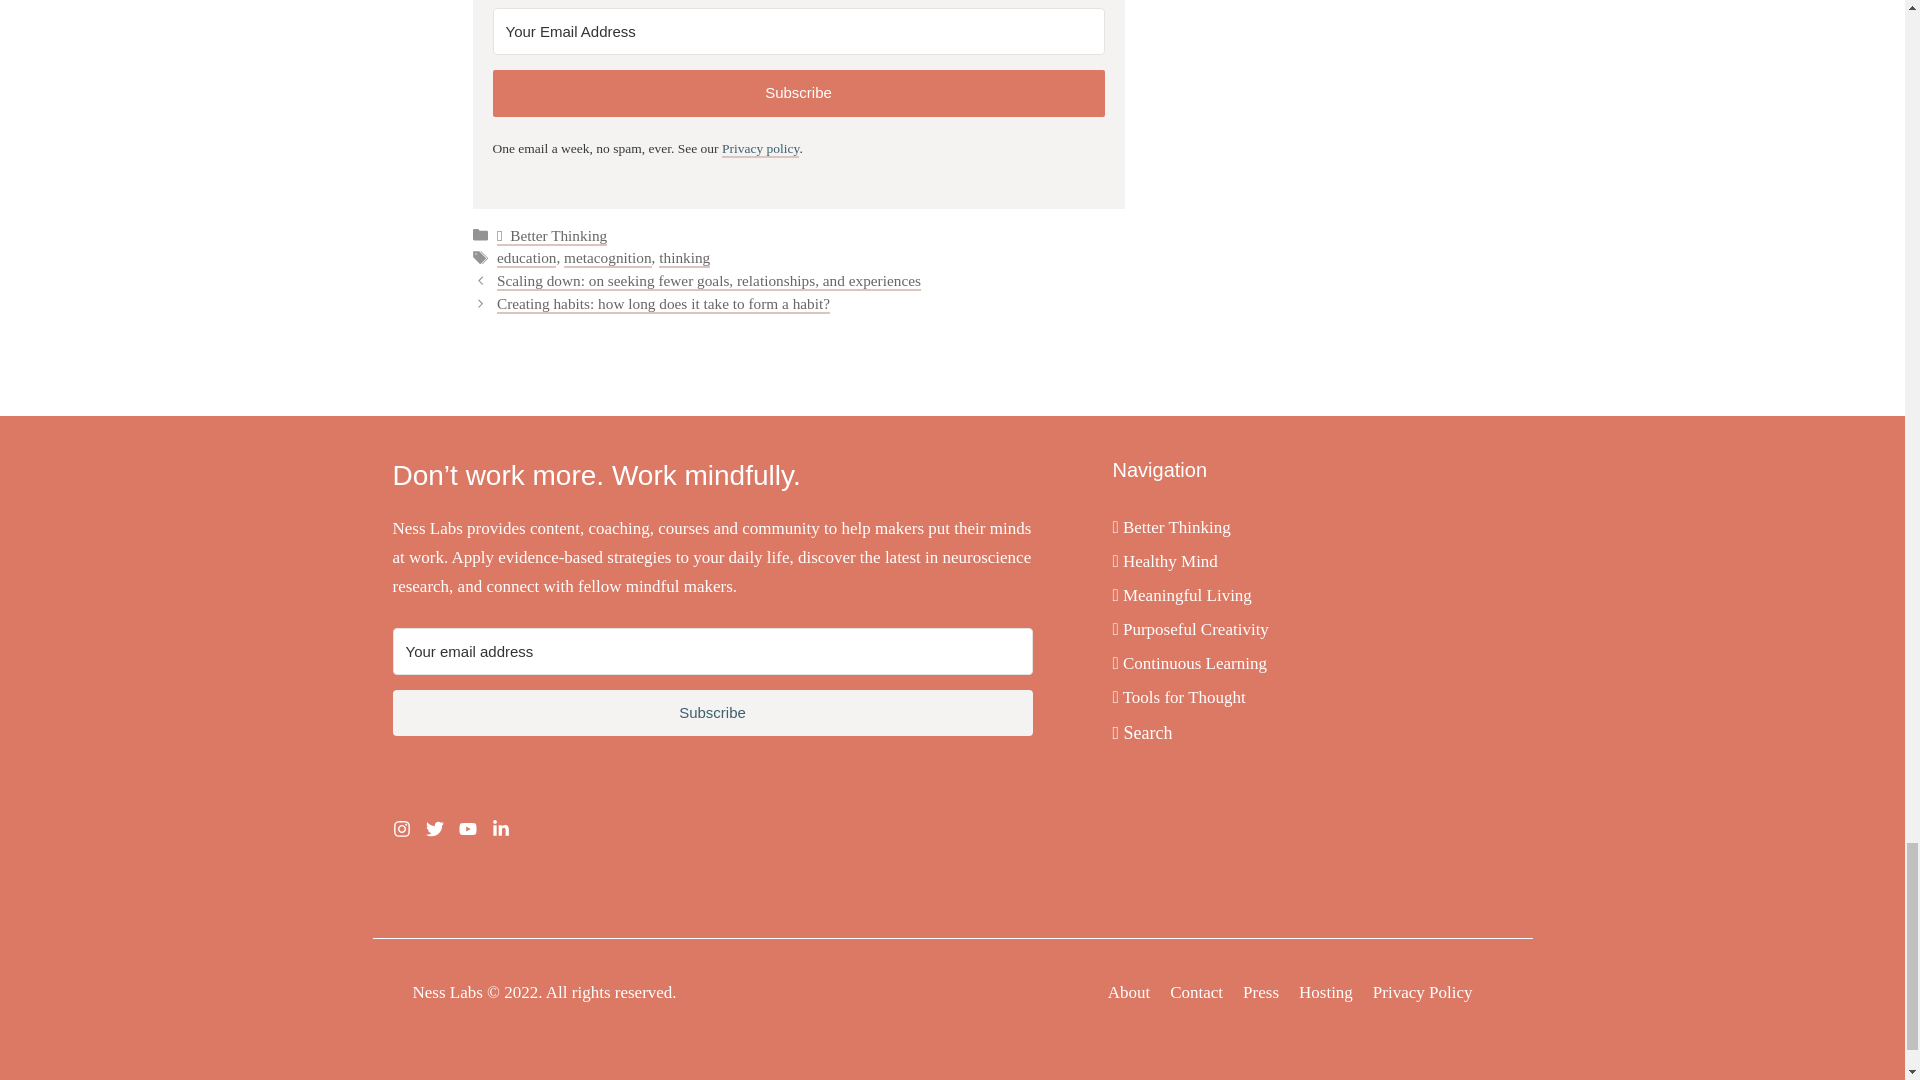  What do you see at coordinates (663, 304) in the screenshot?
I see `Creating habits: how long does it take to form a habit?` at bounding box center [663, 304].